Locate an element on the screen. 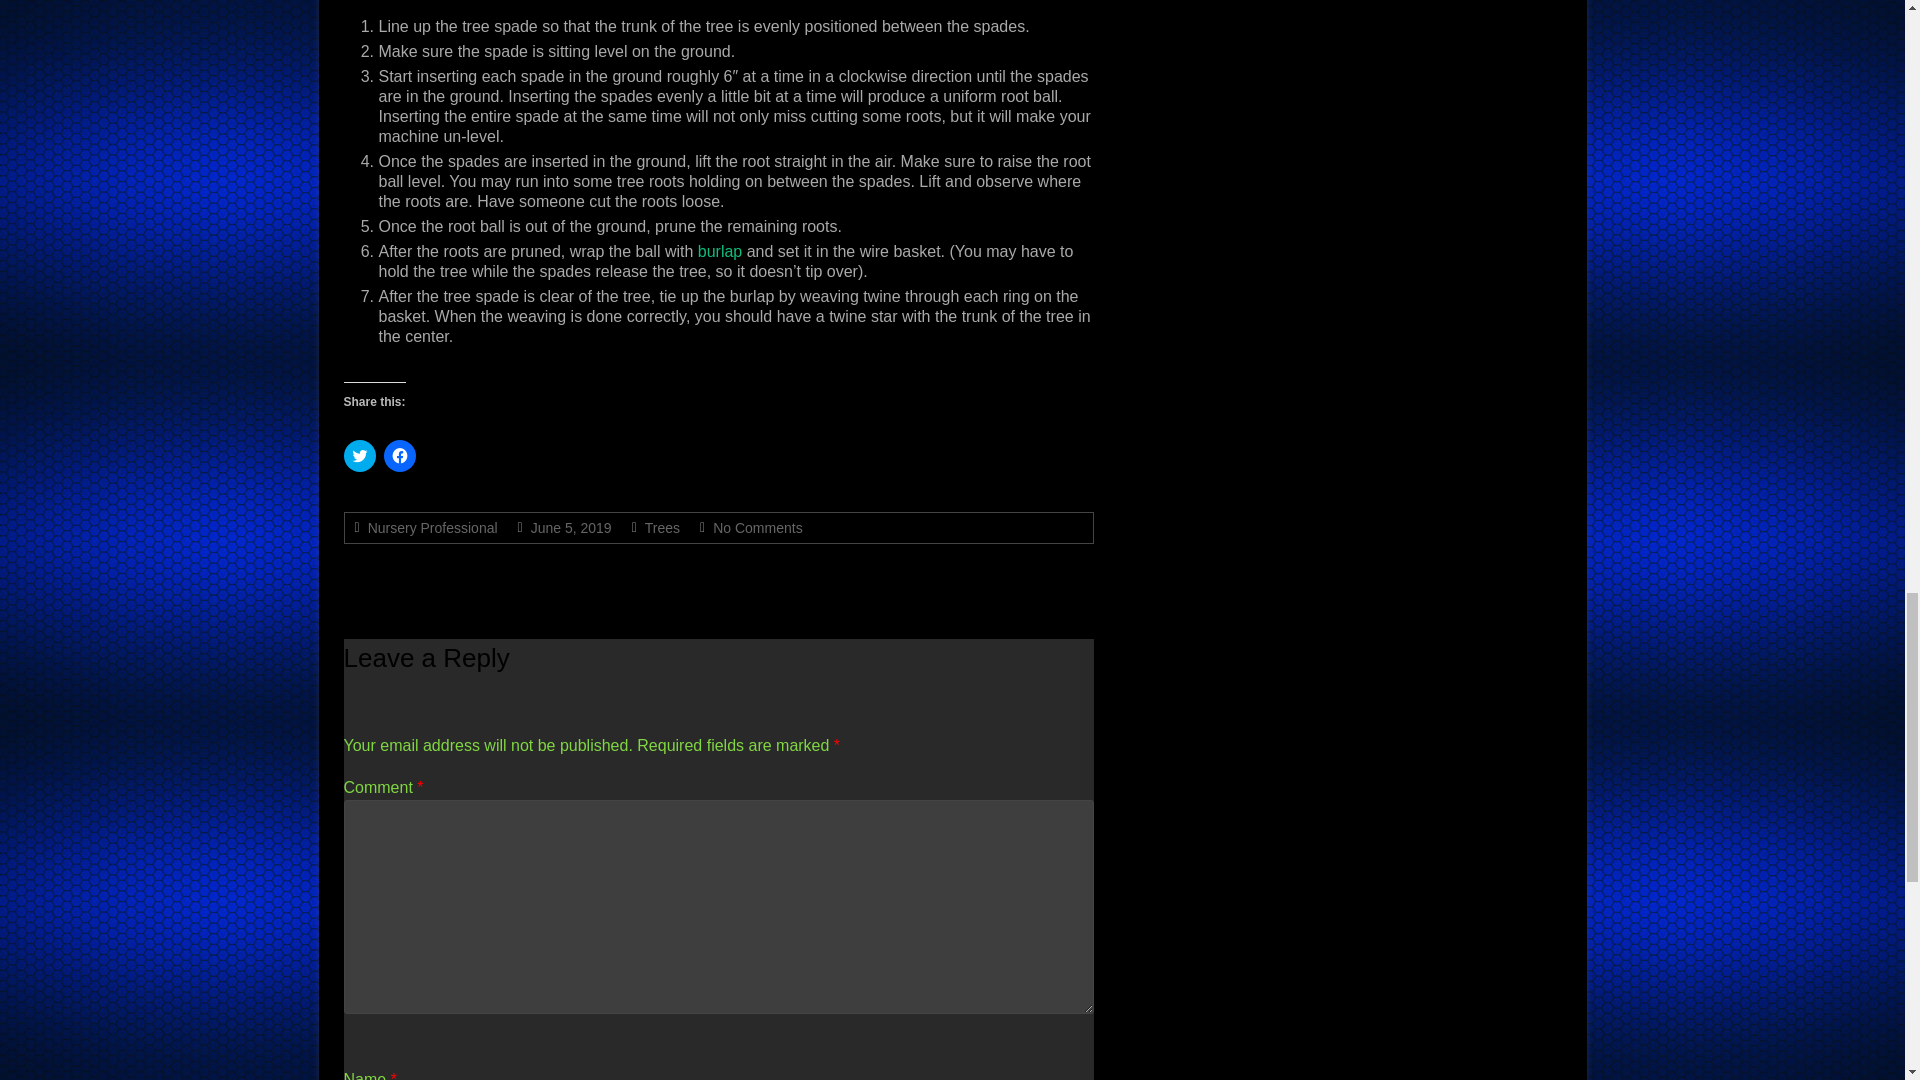 The height and width of the screenshot is (1080, 1920). burlap is located at coordinates (720, 252).